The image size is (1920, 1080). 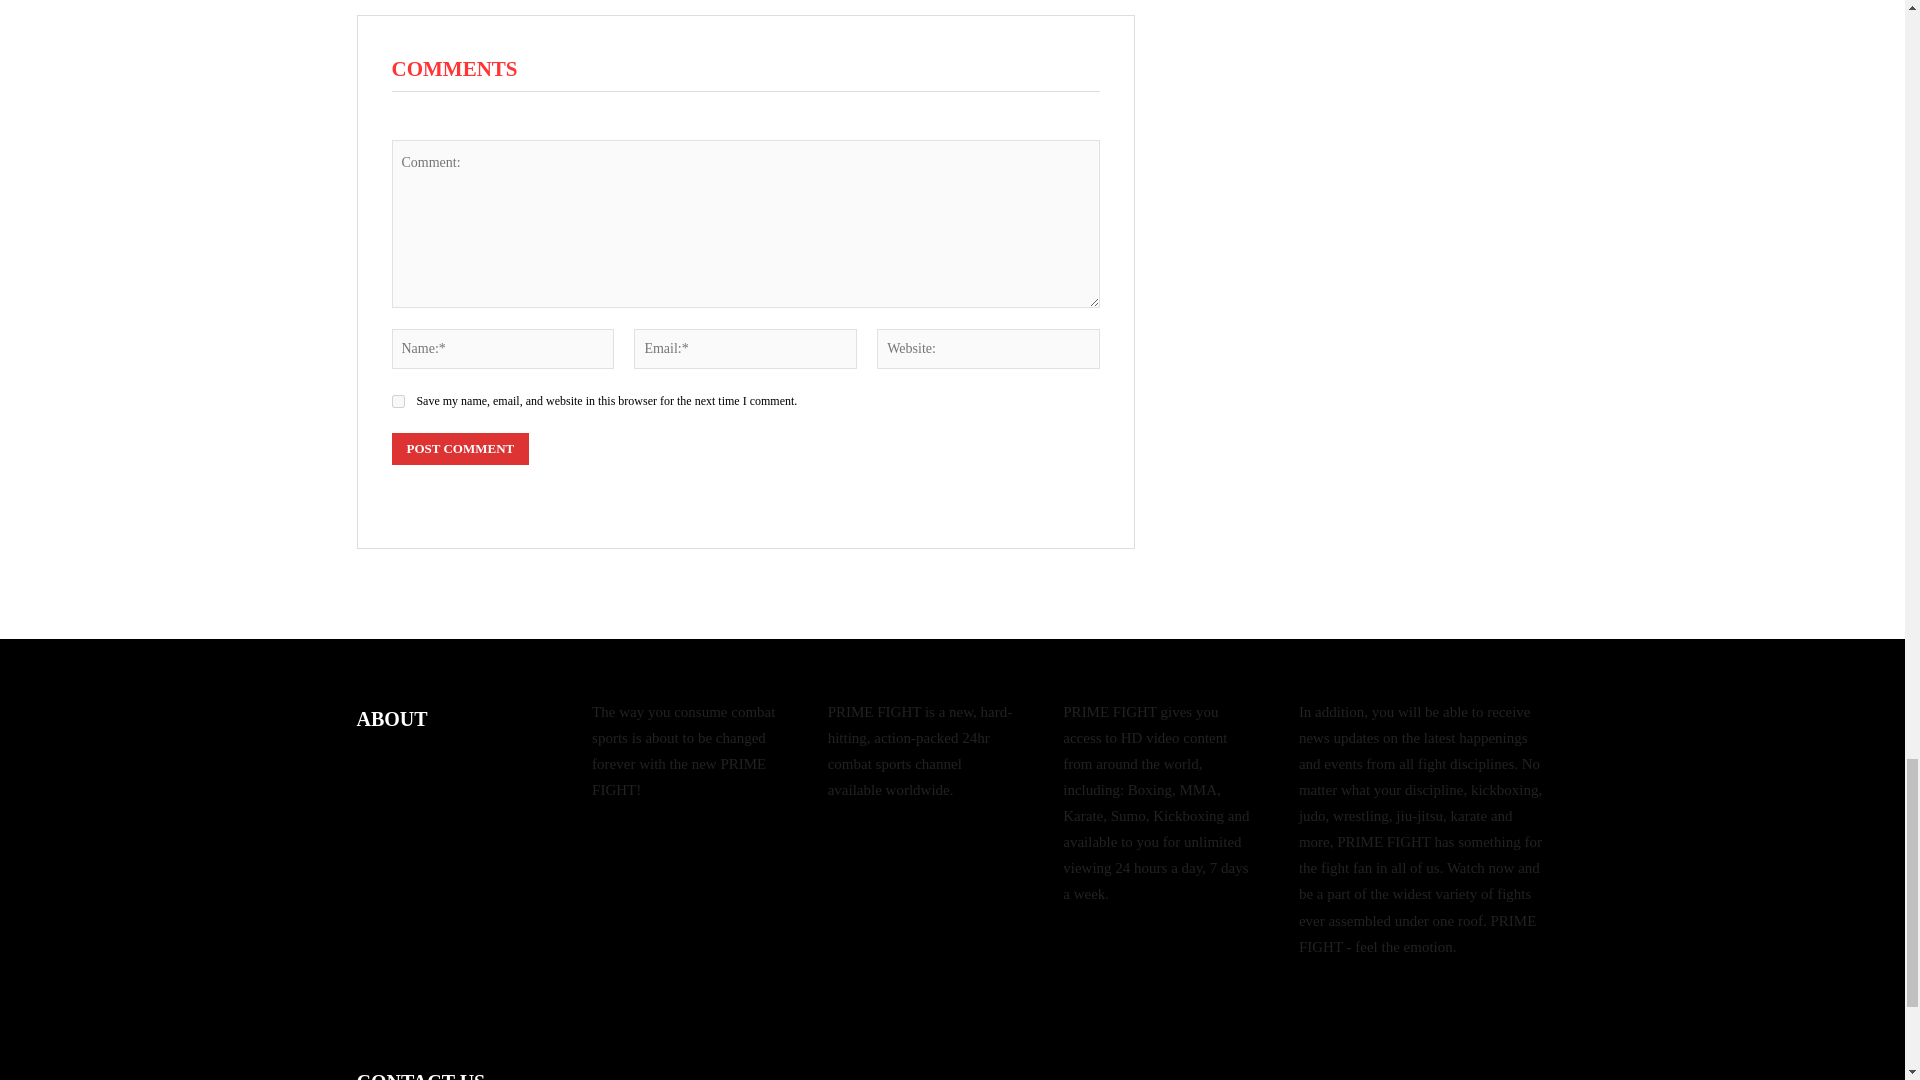 I want to click on Post Comment, so click(x=460, y=449).